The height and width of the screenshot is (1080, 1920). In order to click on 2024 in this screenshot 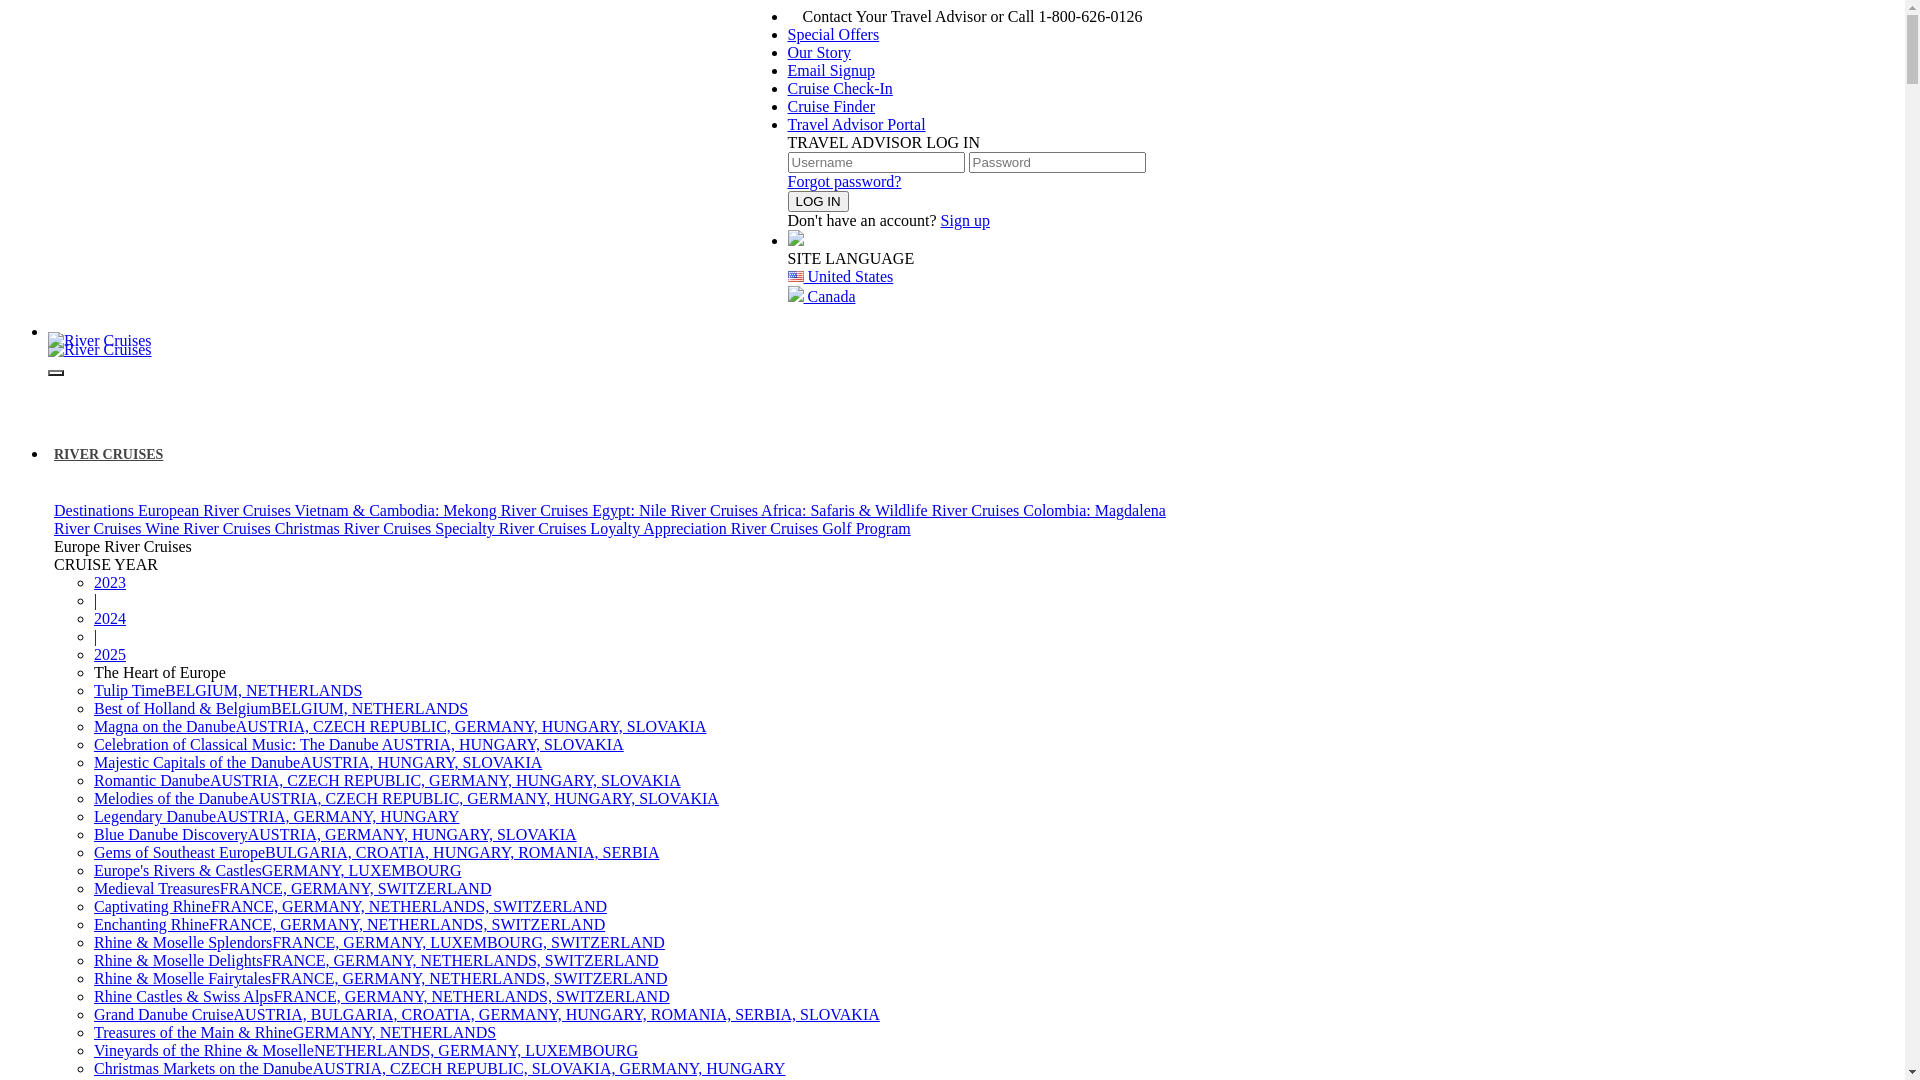, I will do `click(110, 618)`.